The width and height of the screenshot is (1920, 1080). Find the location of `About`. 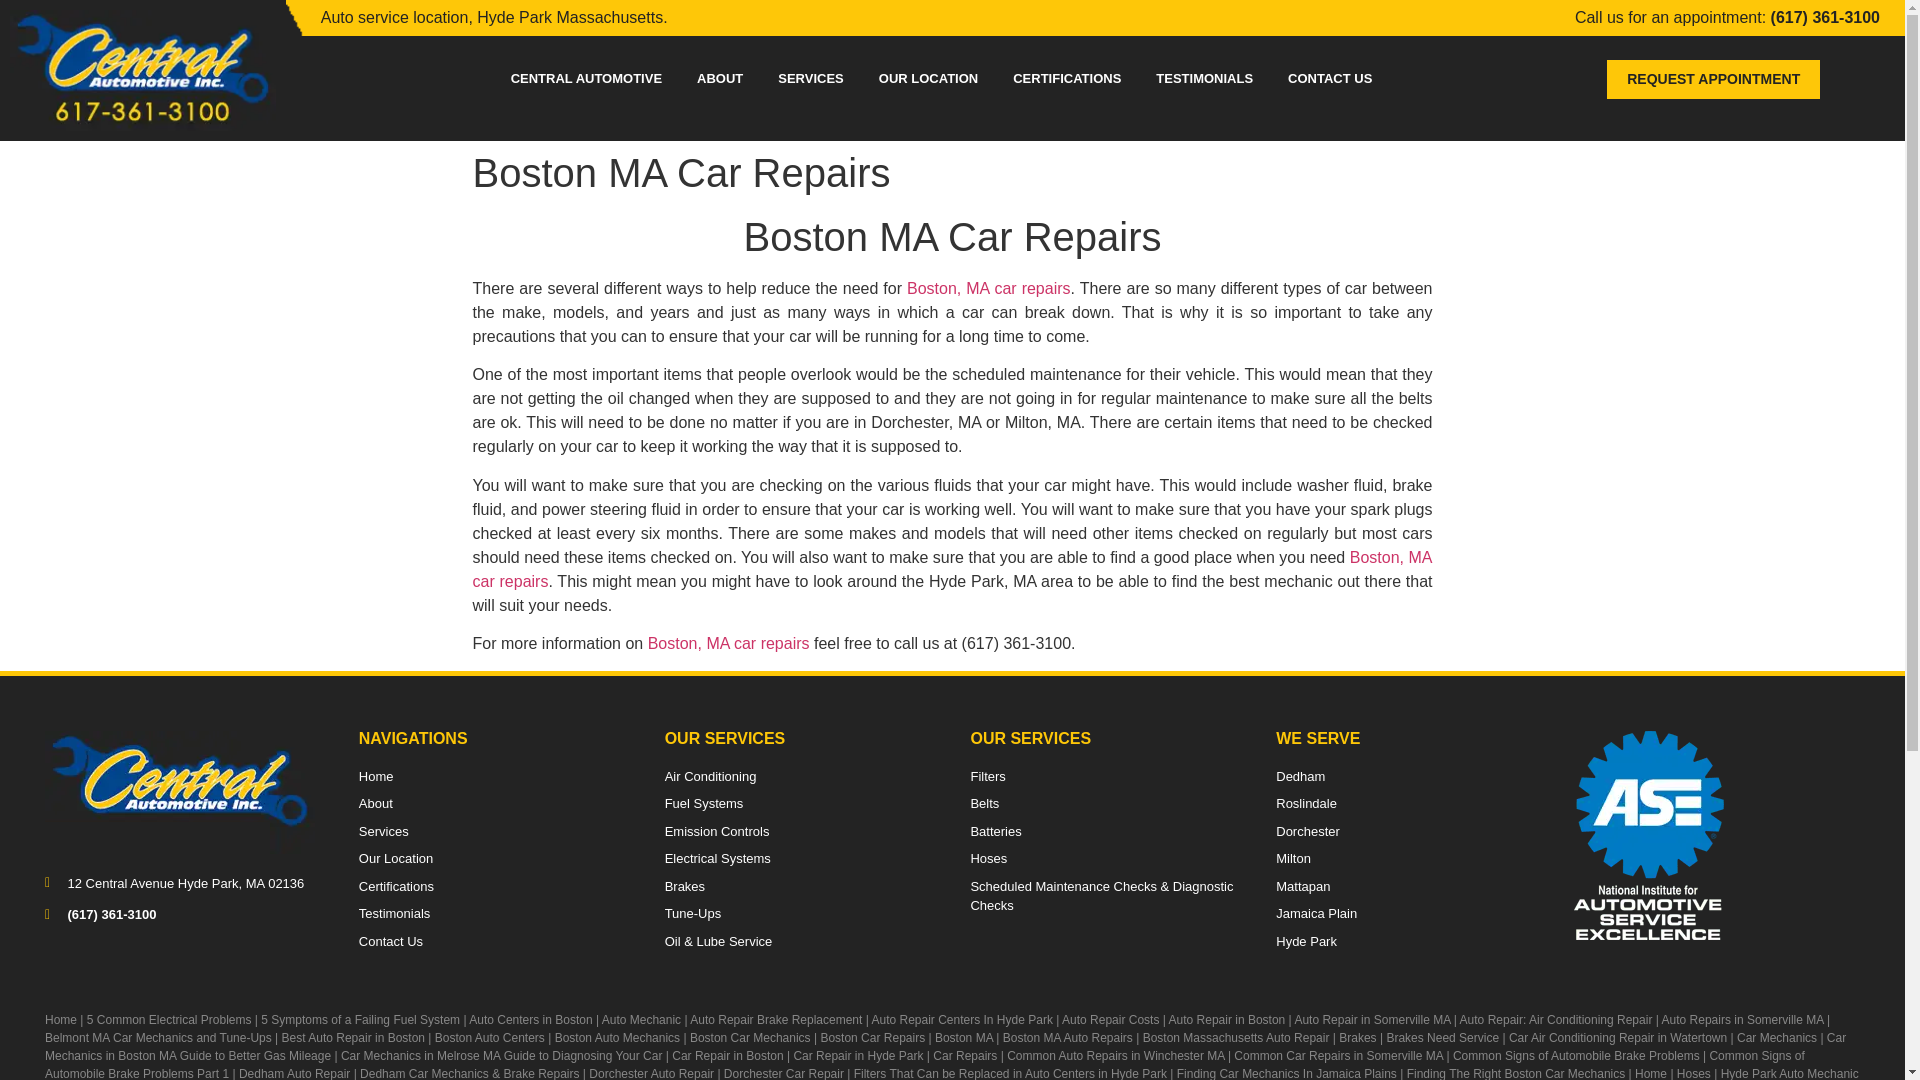

About is located at coordinates (494, 804).